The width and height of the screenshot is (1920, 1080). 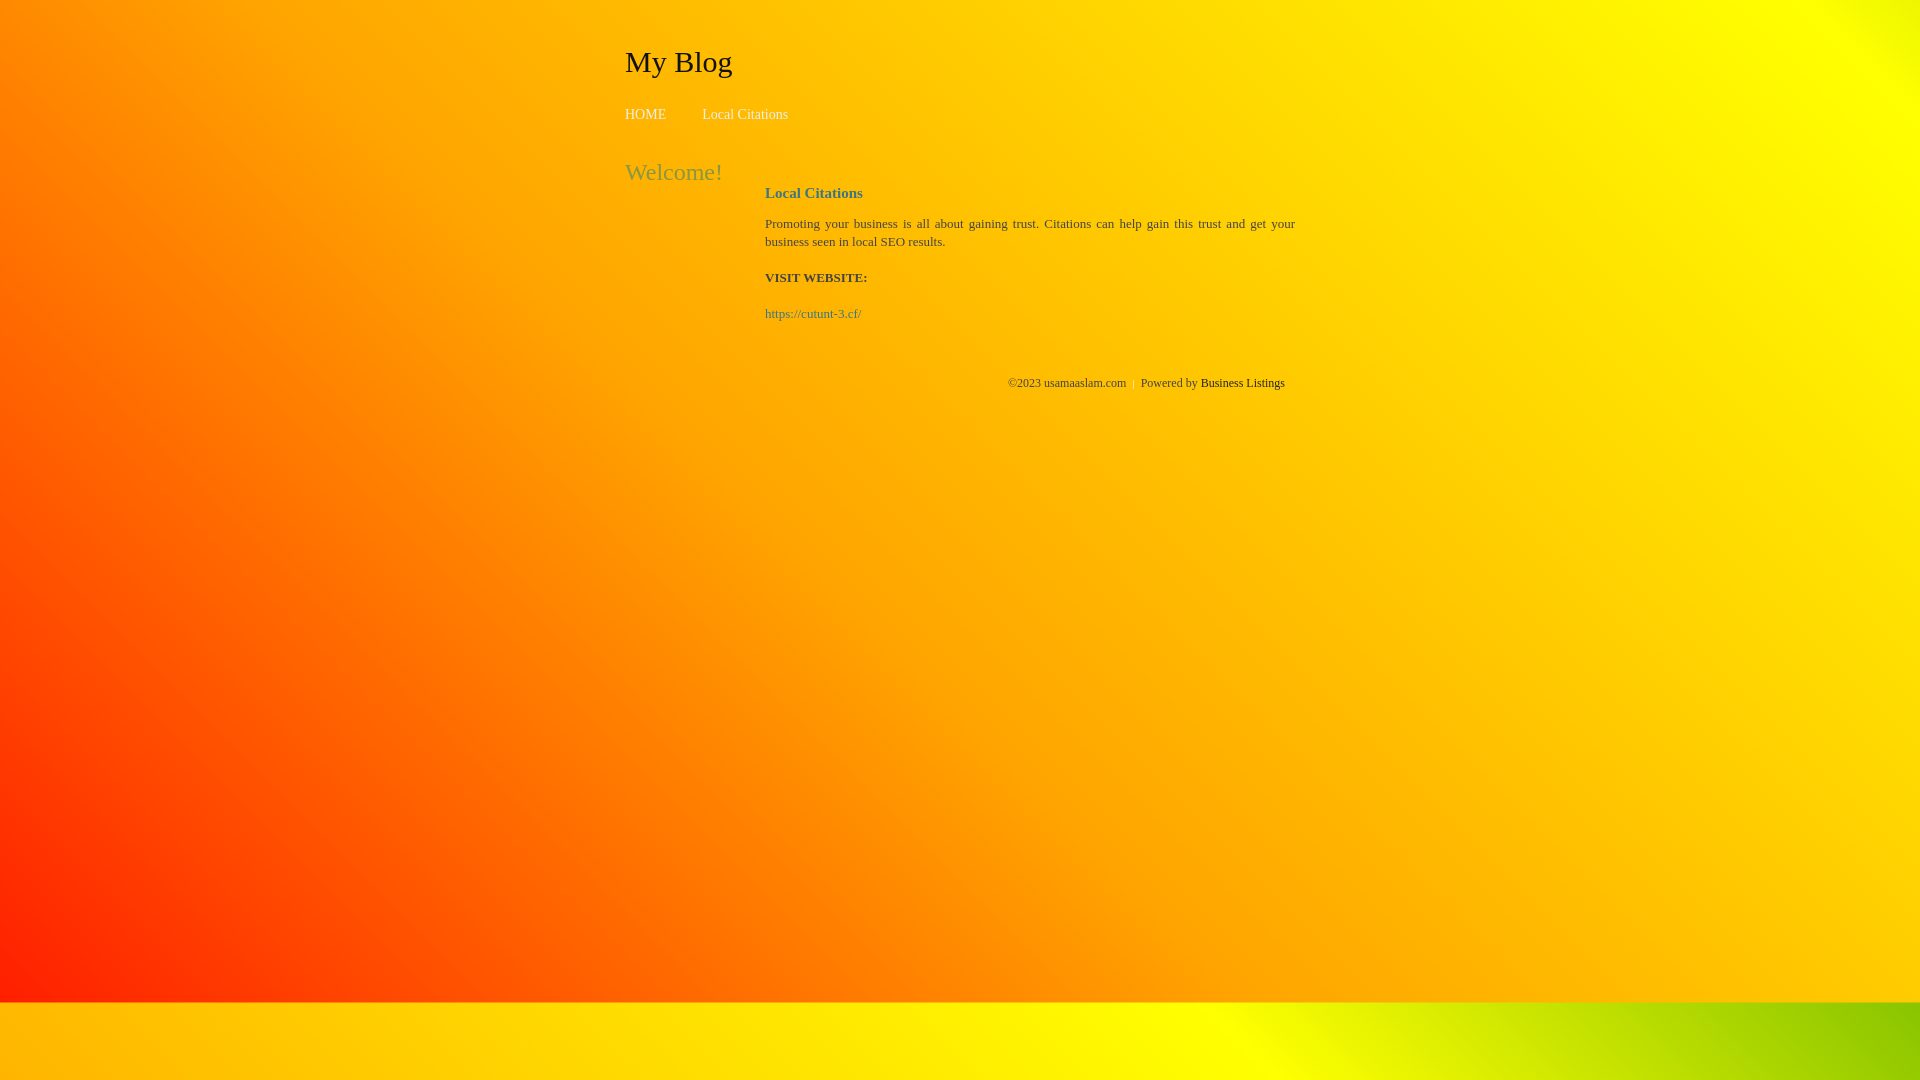 I want to click on HOME, so click(x=646, y=114).